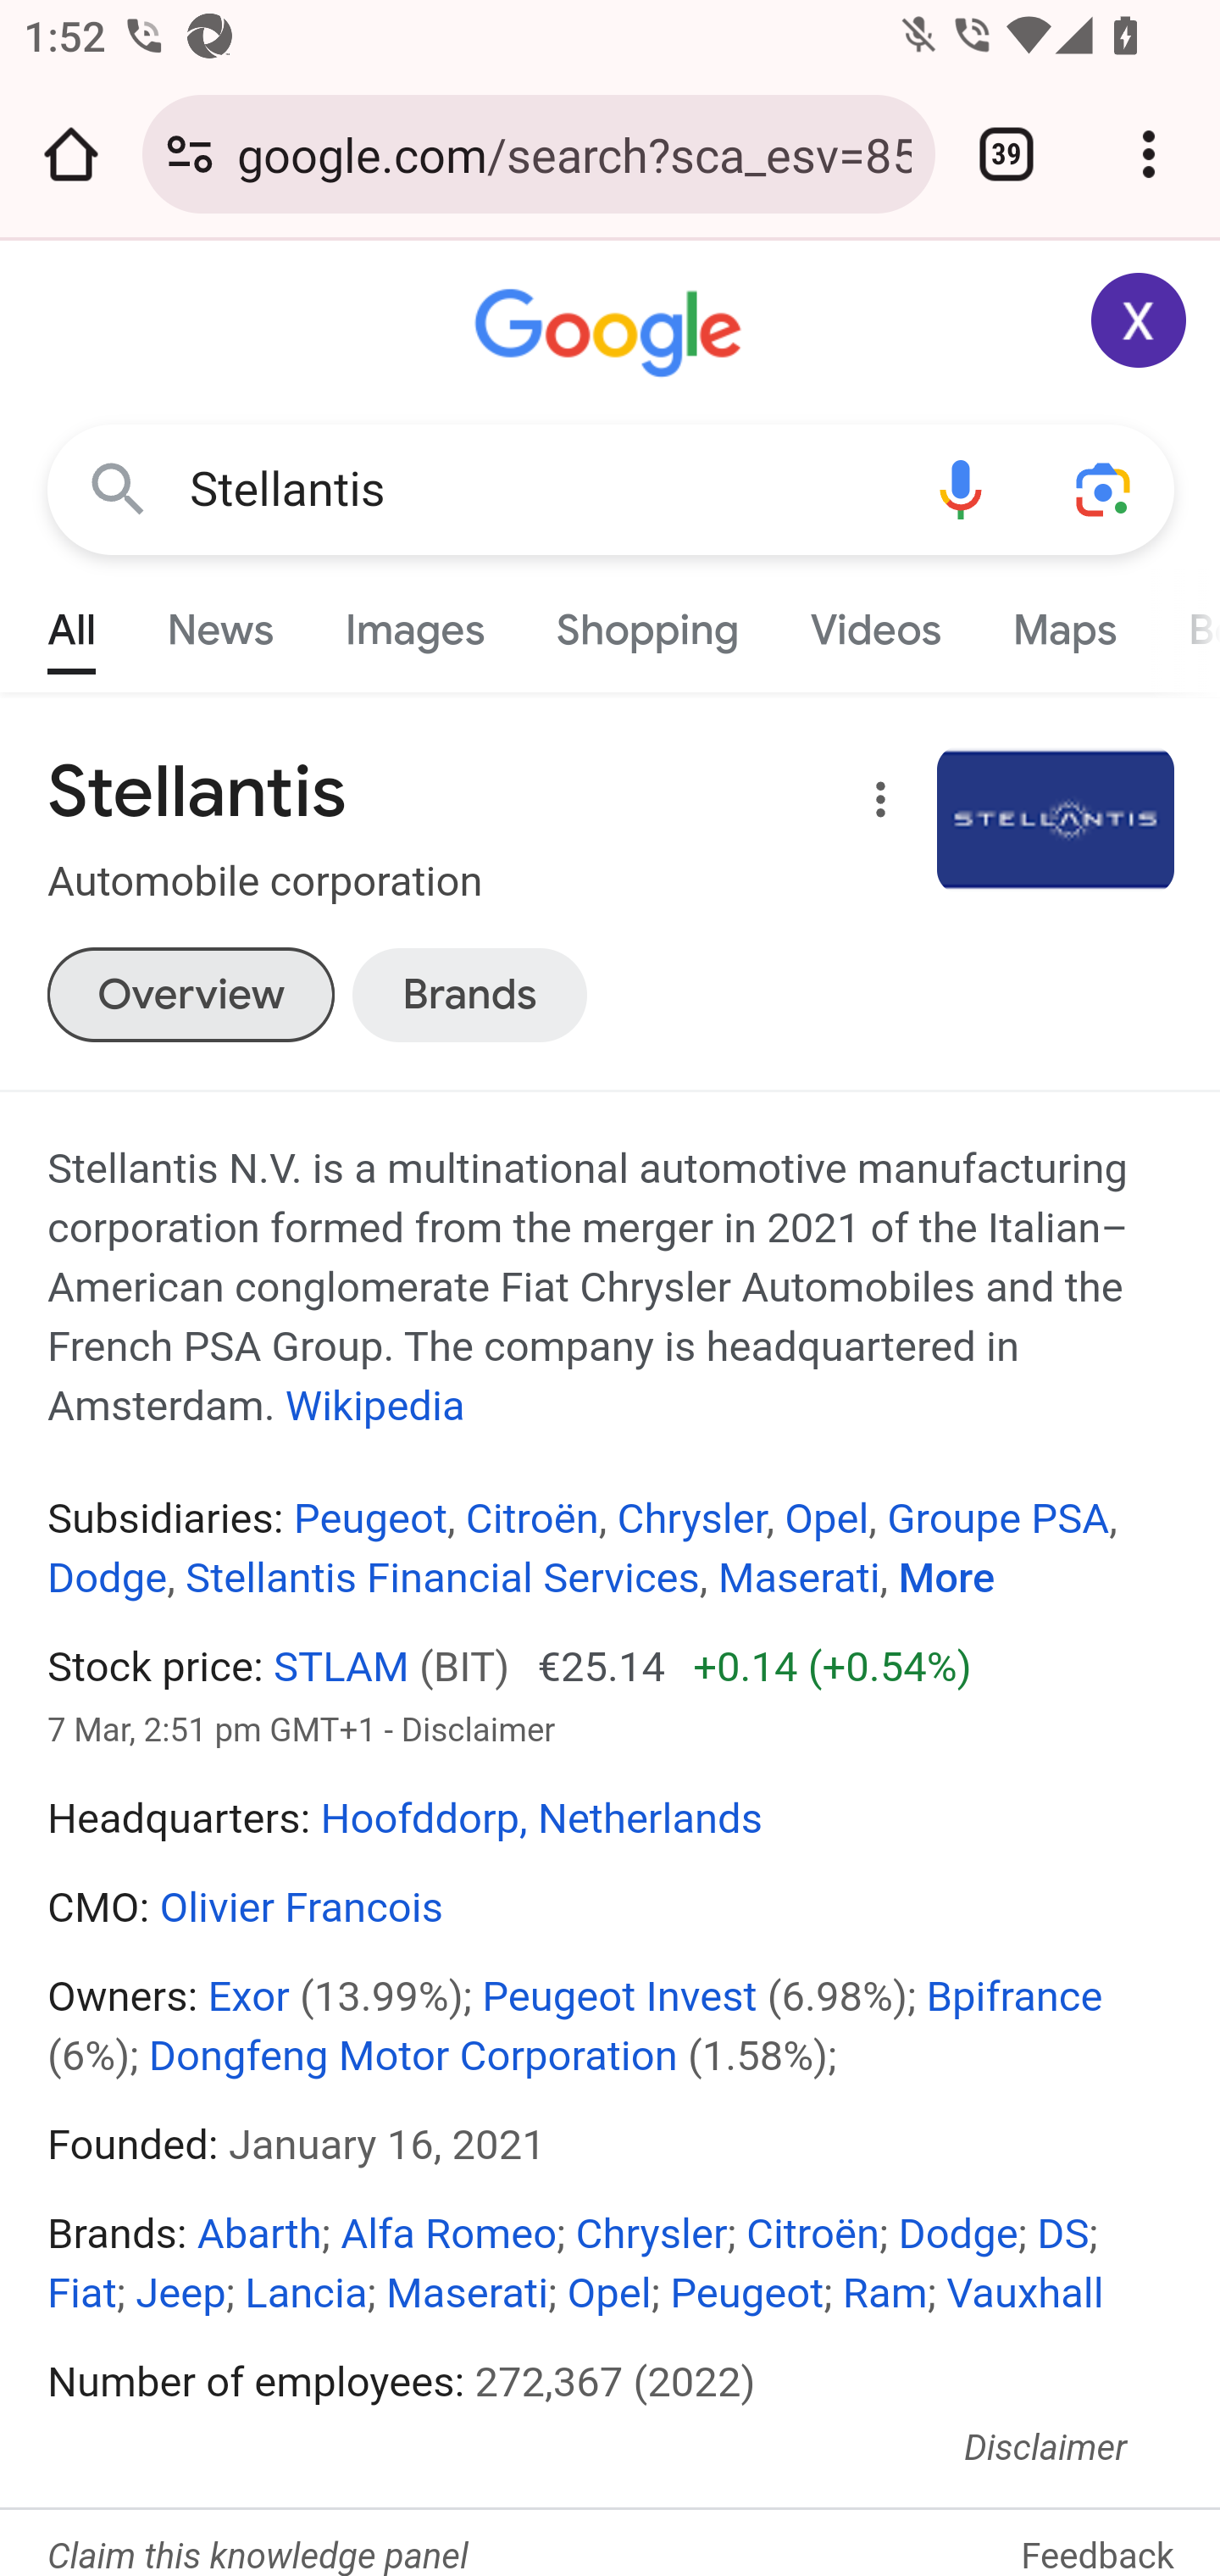 This screenshot has height=2576, width=1220. I want to click on Dodge, so click(108, 1579).